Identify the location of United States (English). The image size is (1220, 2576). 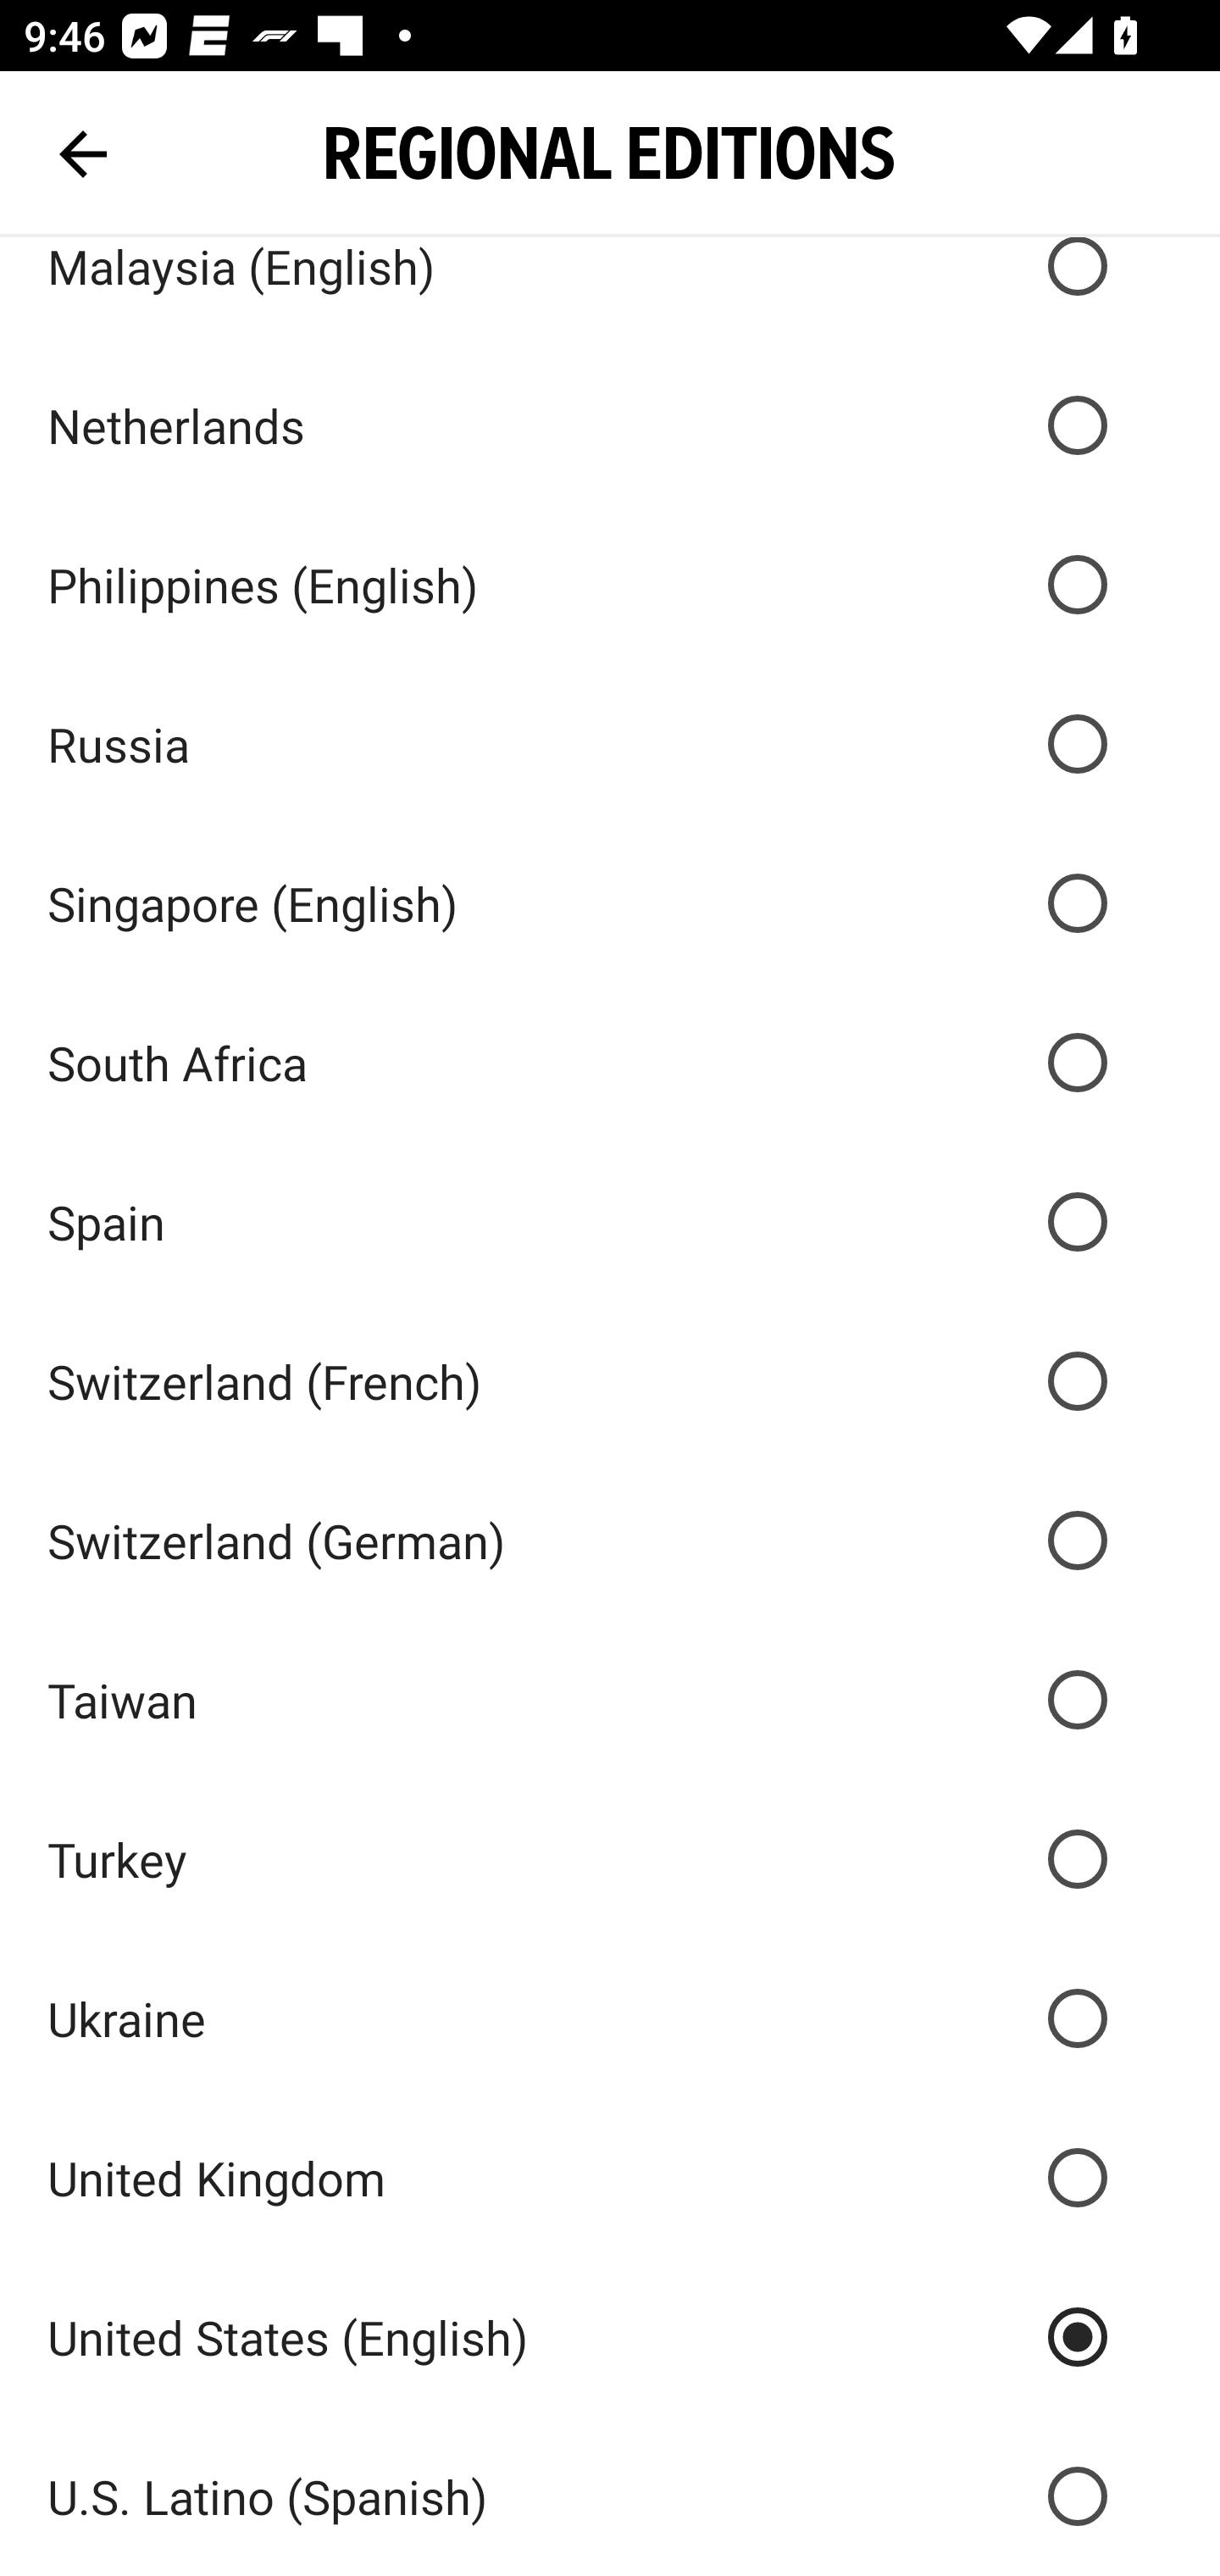
(610, 2336).